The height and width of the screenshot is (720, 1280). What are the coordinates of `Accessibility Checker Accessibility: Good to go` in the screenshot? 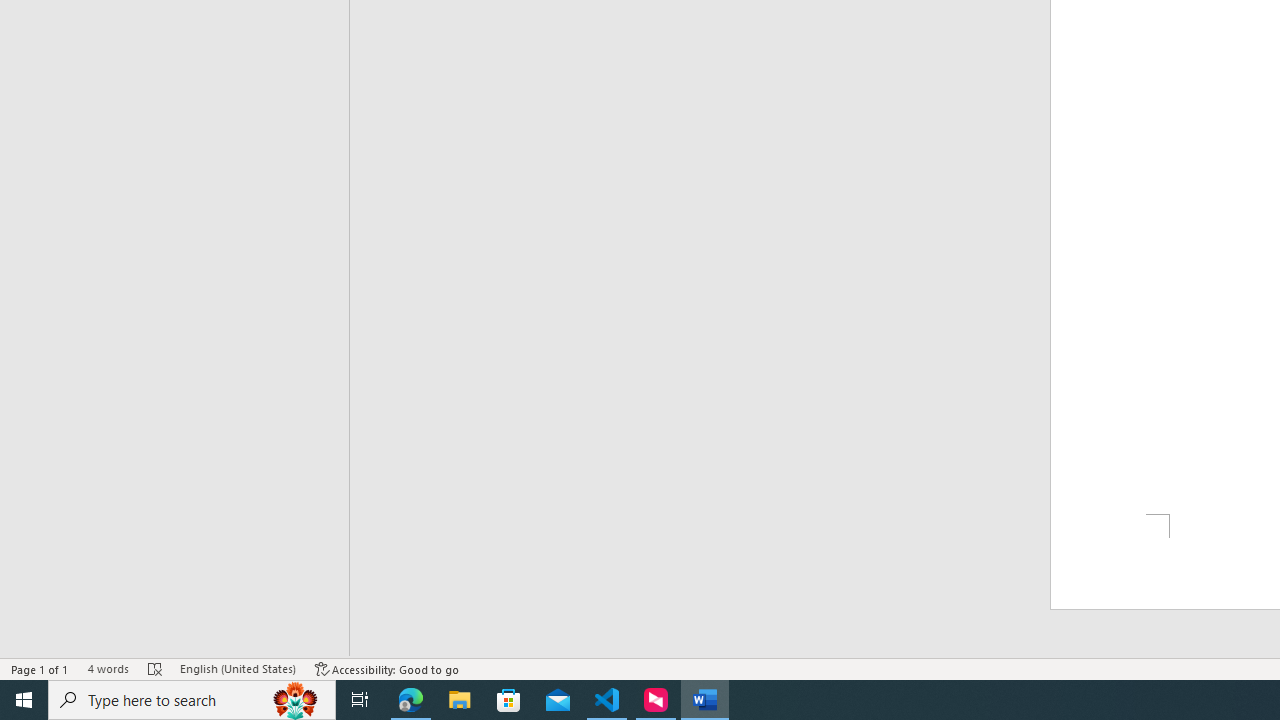 It's located at (388, 668).